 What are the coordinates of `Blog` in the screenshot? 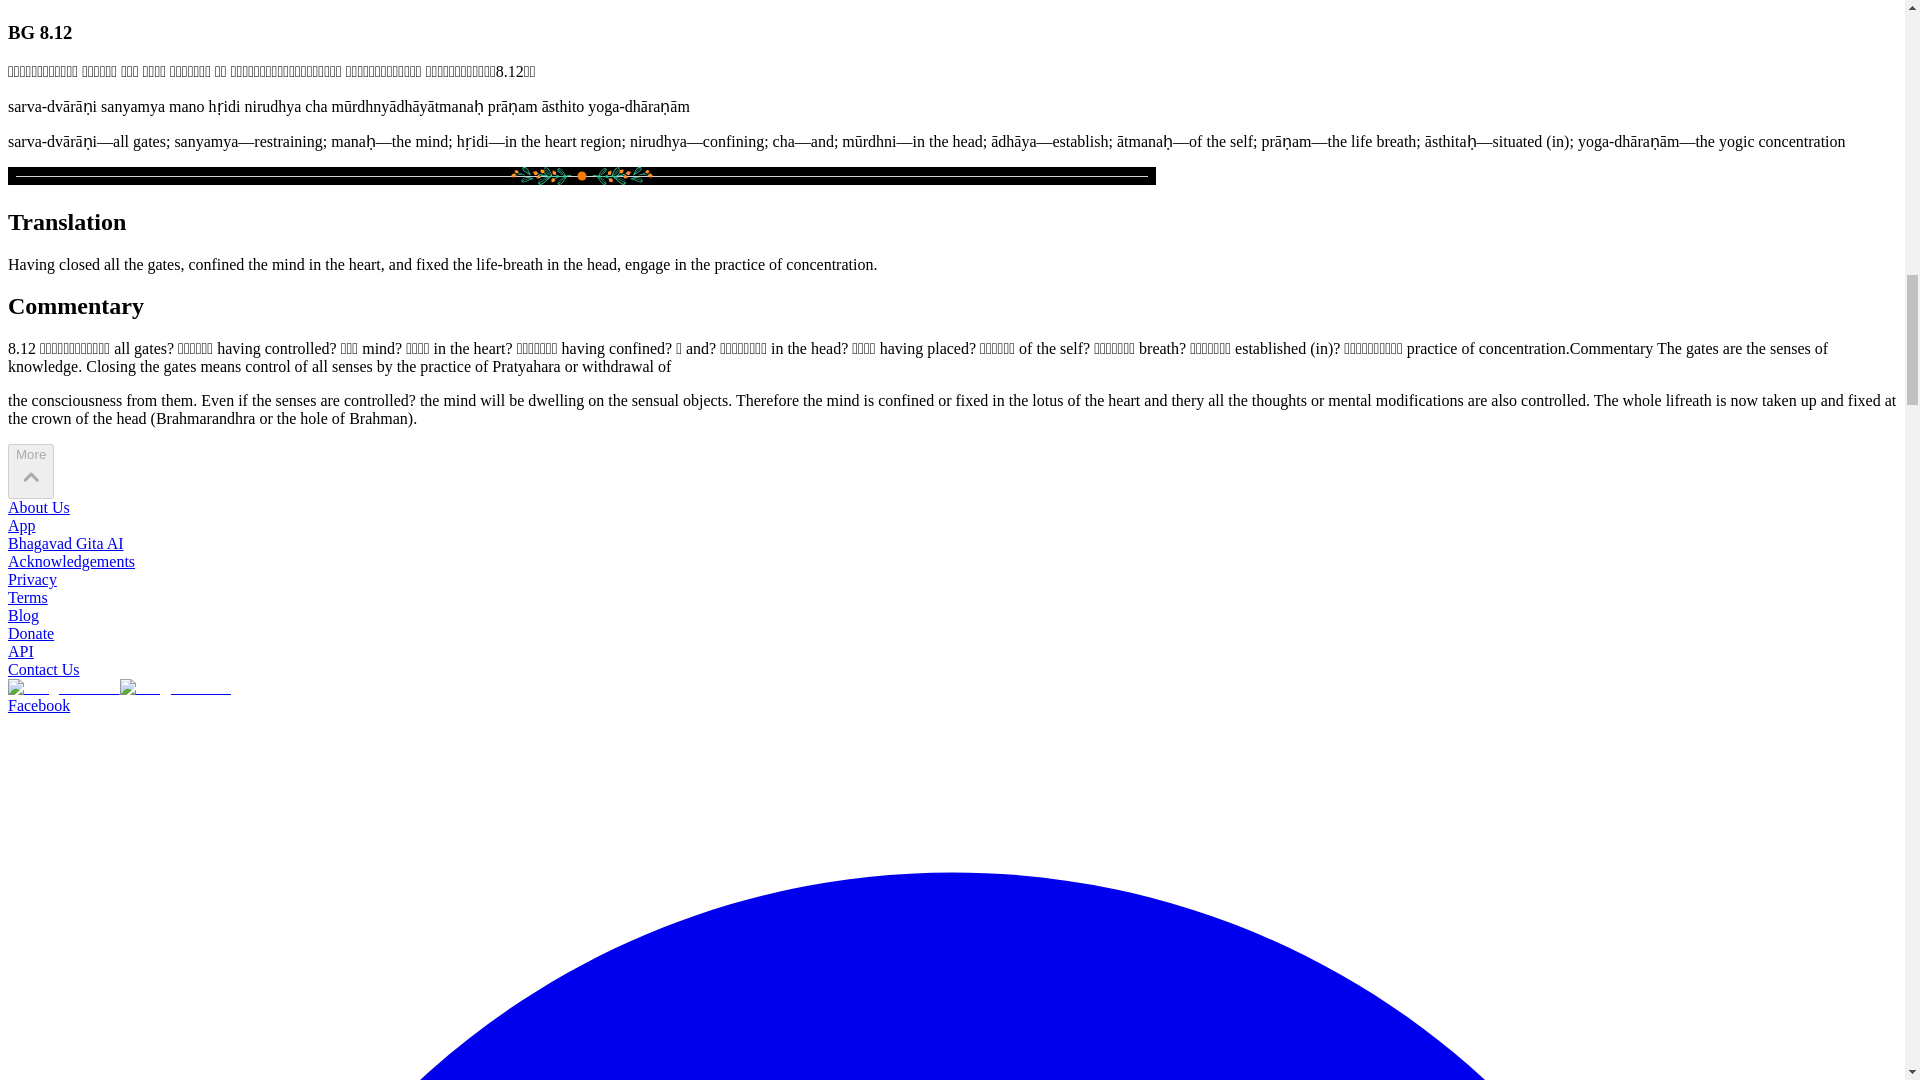 It's located at (22, 615).